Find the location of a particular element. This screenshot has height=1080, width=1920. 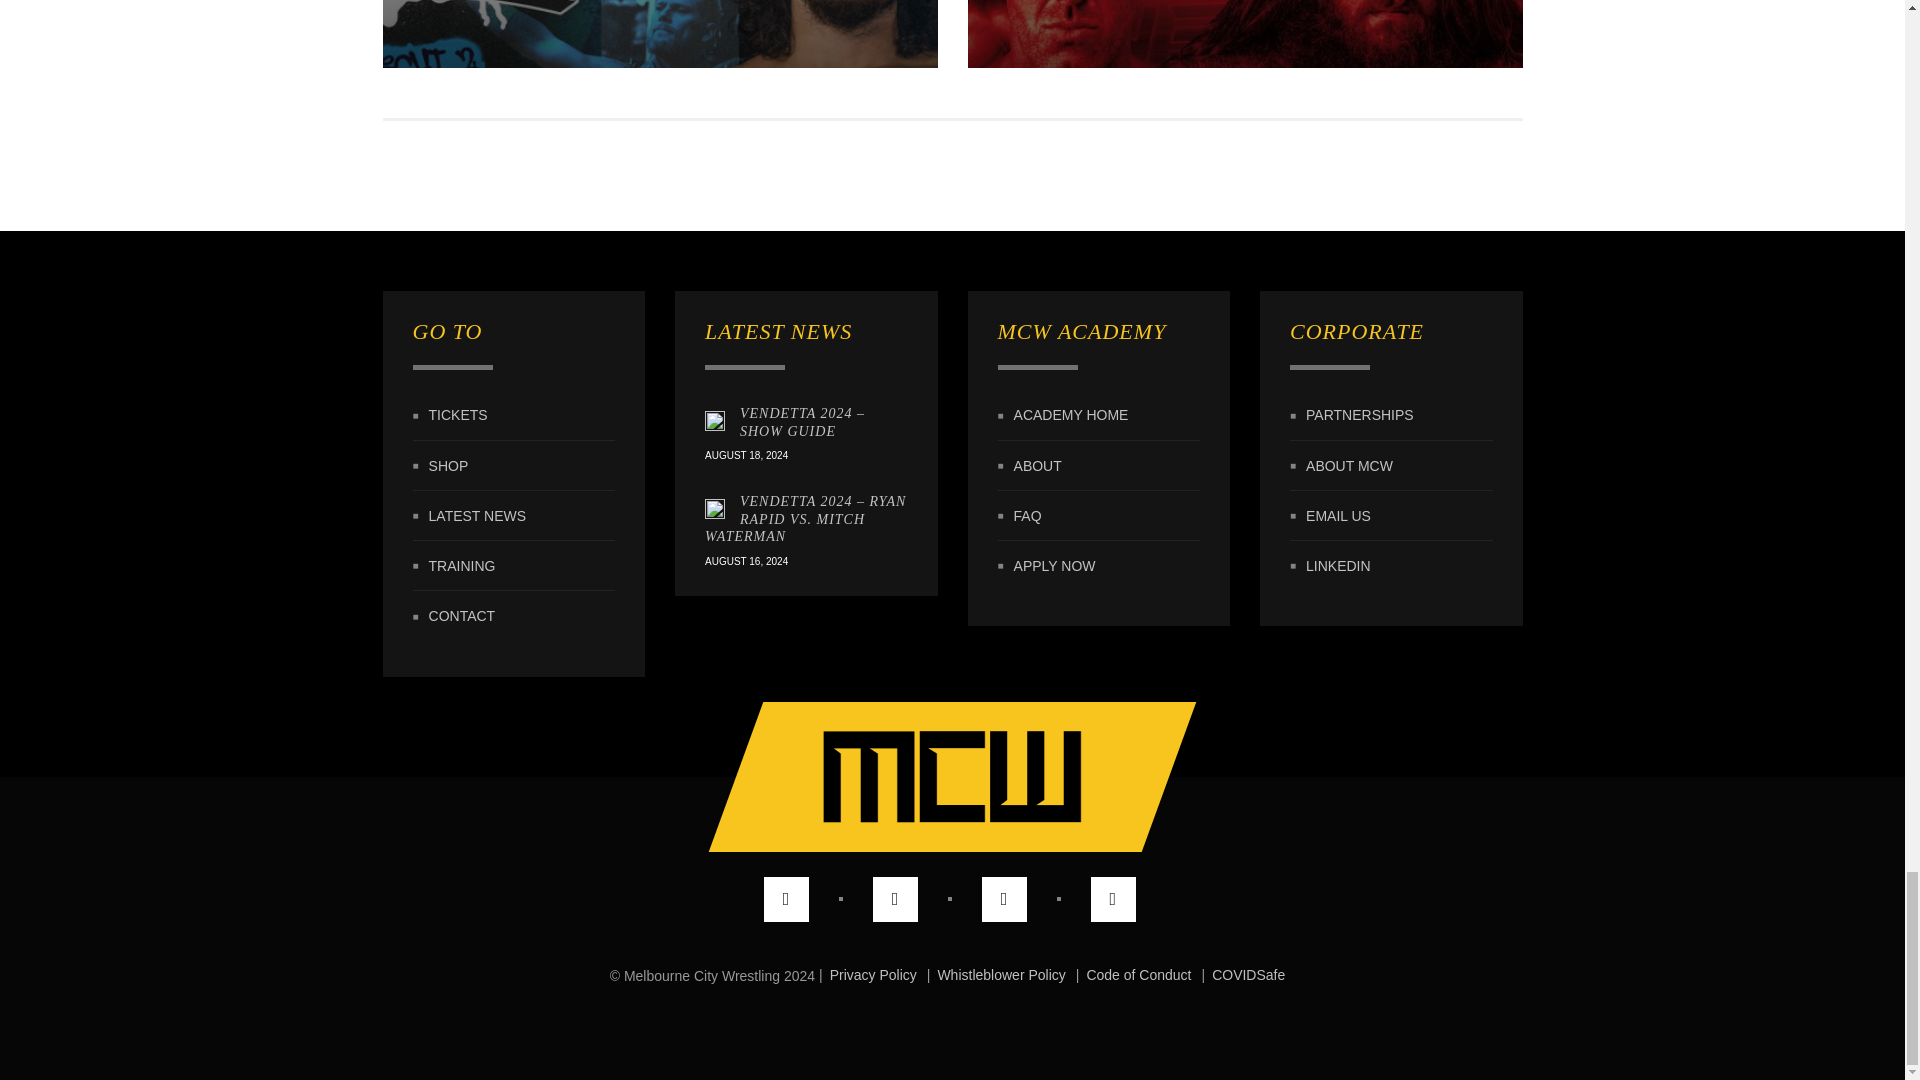

SHOP is located at coordinates (448, 466).